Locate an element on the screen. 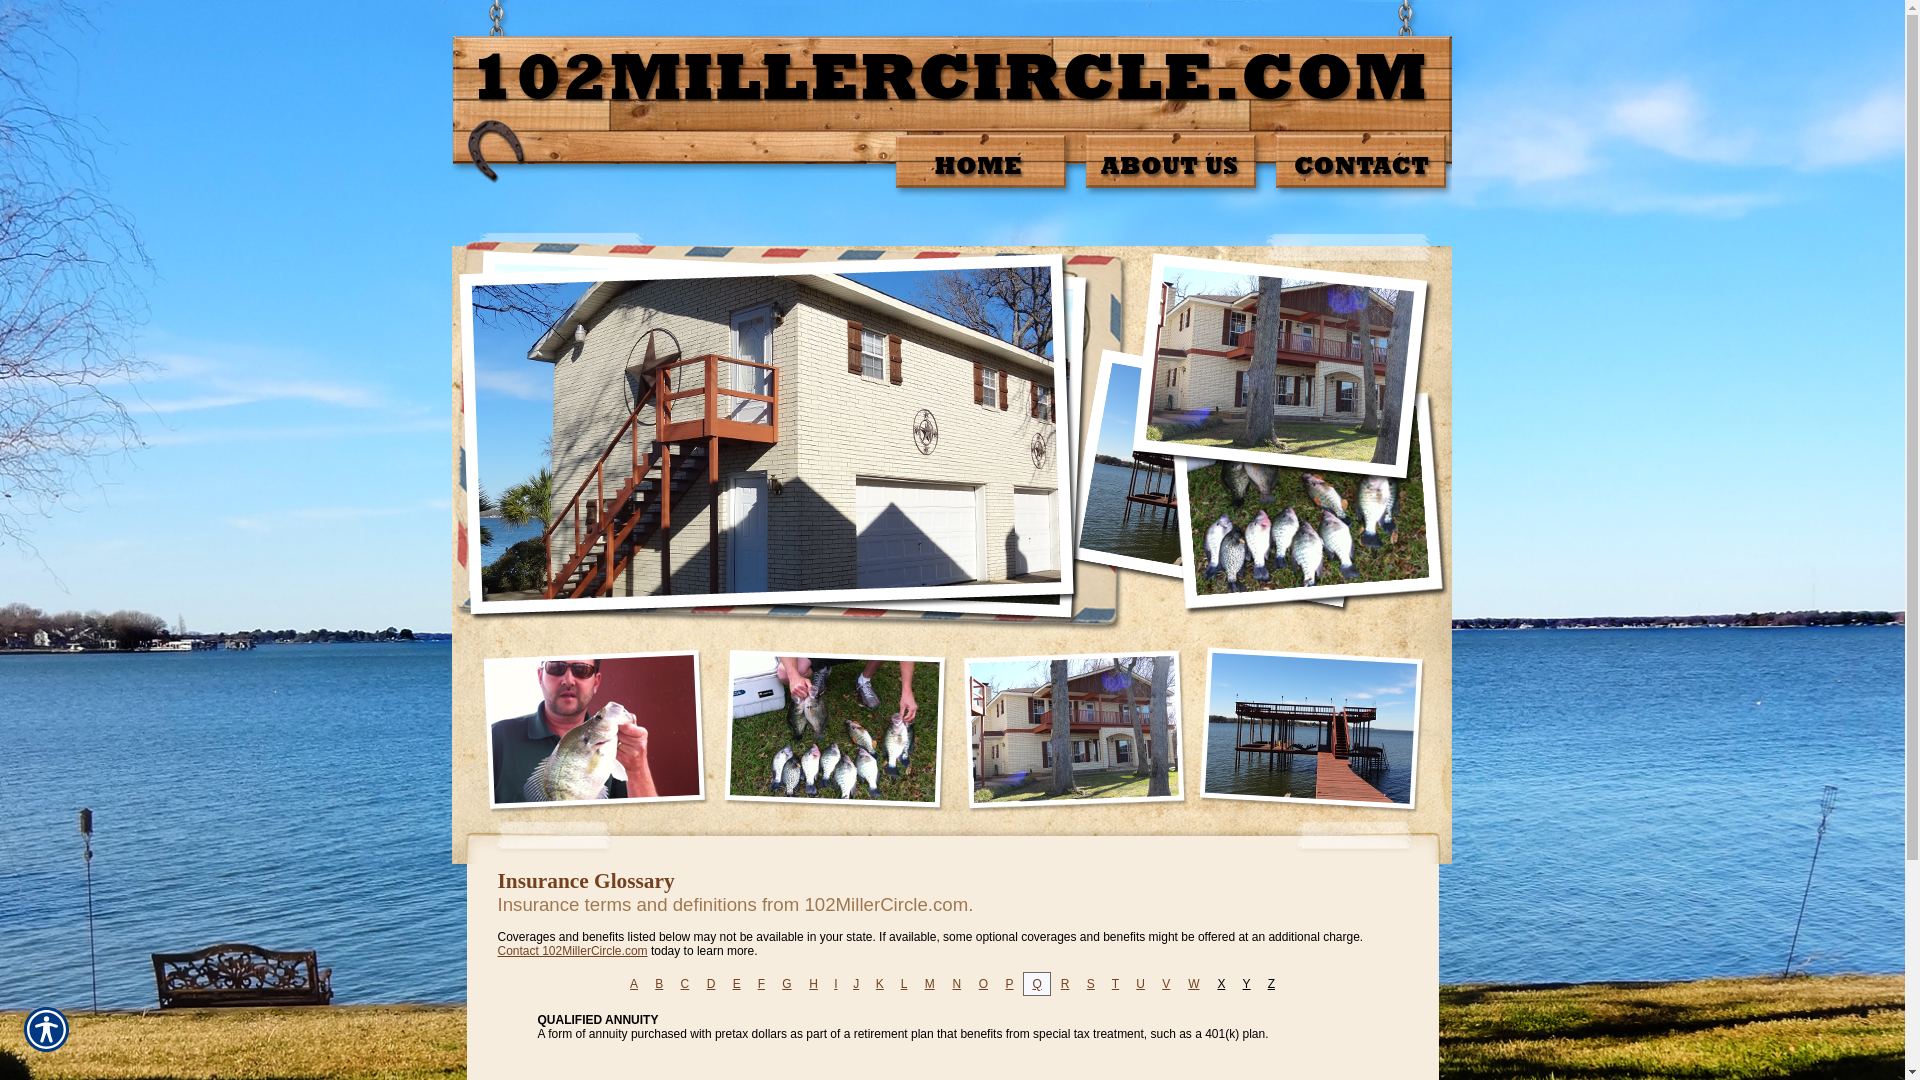  K is located at coordinates (880, 984).